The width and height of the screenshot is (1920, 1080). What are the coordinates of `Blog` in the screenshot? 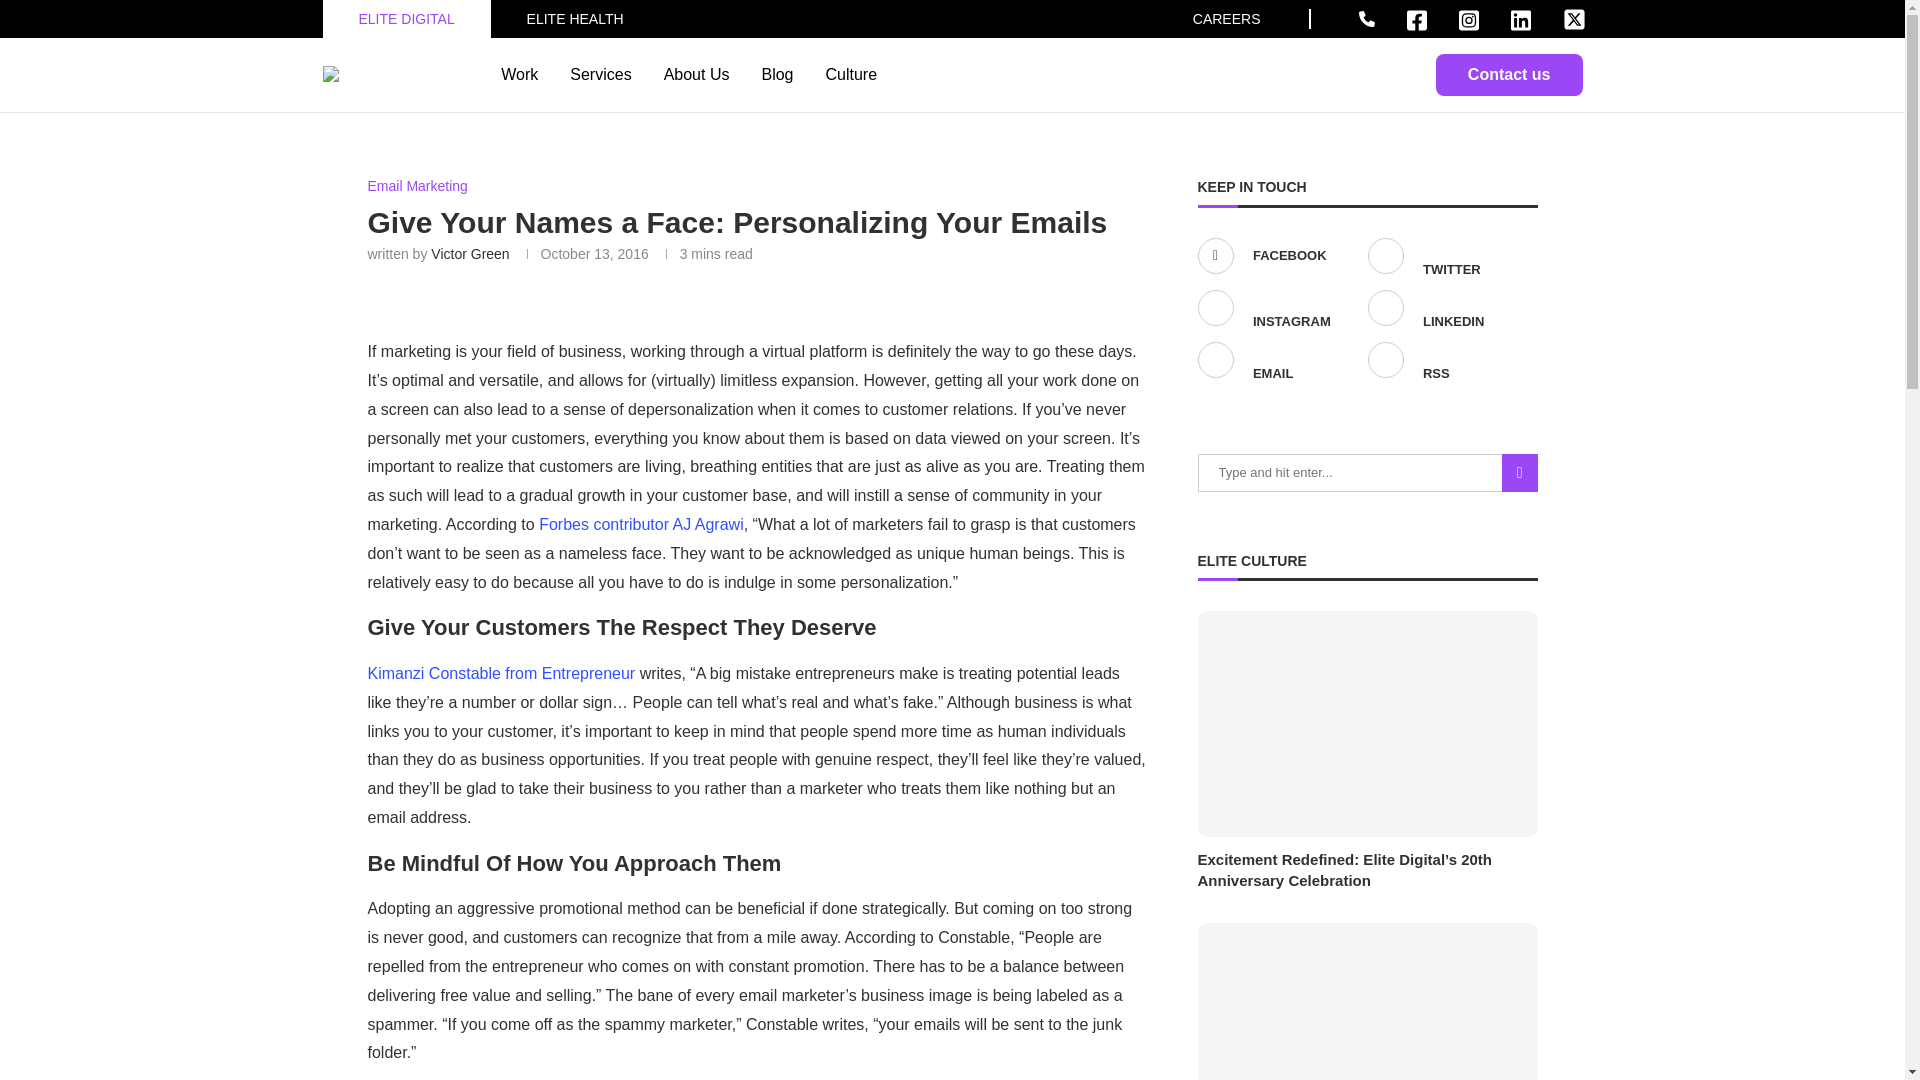 It's located at (776, 74).